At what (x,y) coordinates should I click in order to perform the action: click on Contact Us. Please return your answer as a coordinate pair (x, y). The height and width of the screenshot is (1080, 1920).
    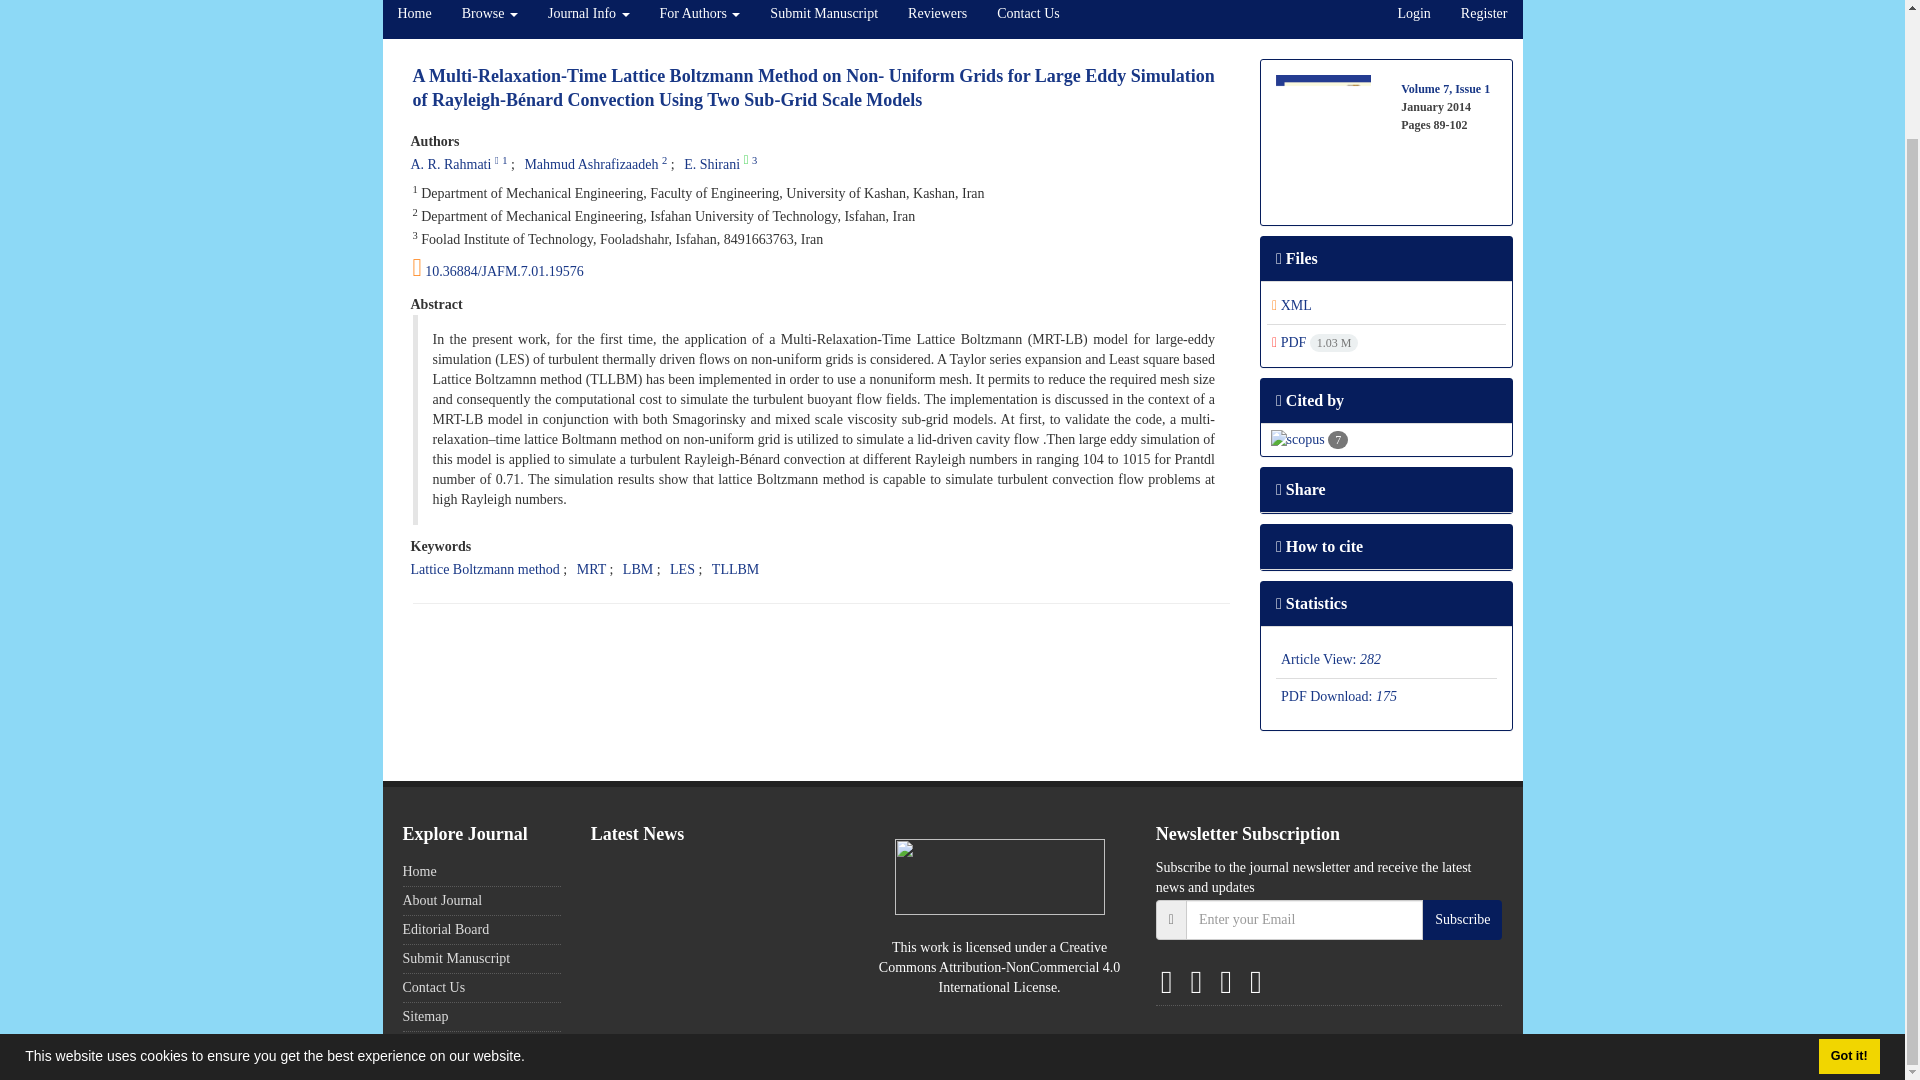
    Looking at the image, I should click on (1028, 19).